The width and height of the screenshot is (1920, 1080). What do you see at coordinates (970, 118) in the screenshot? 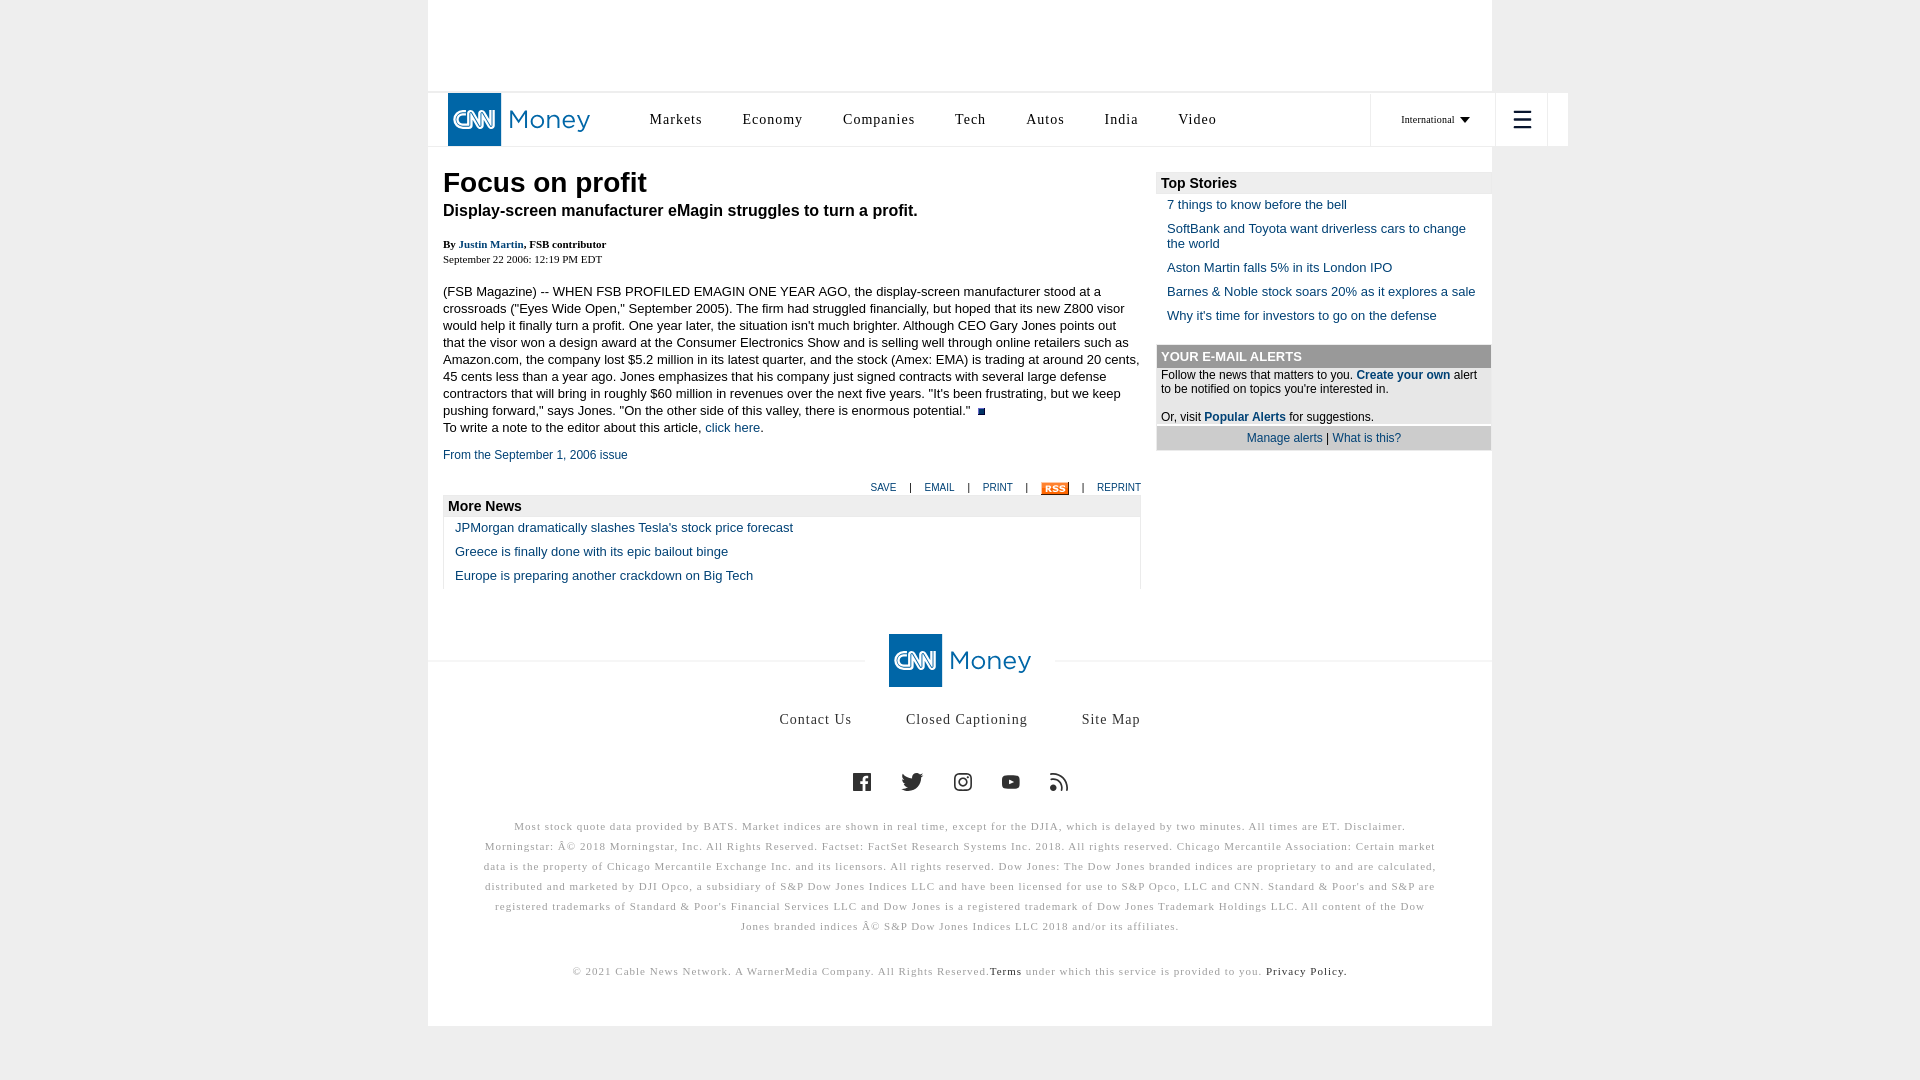
I see `Tech` at bounding box center [970, 118].